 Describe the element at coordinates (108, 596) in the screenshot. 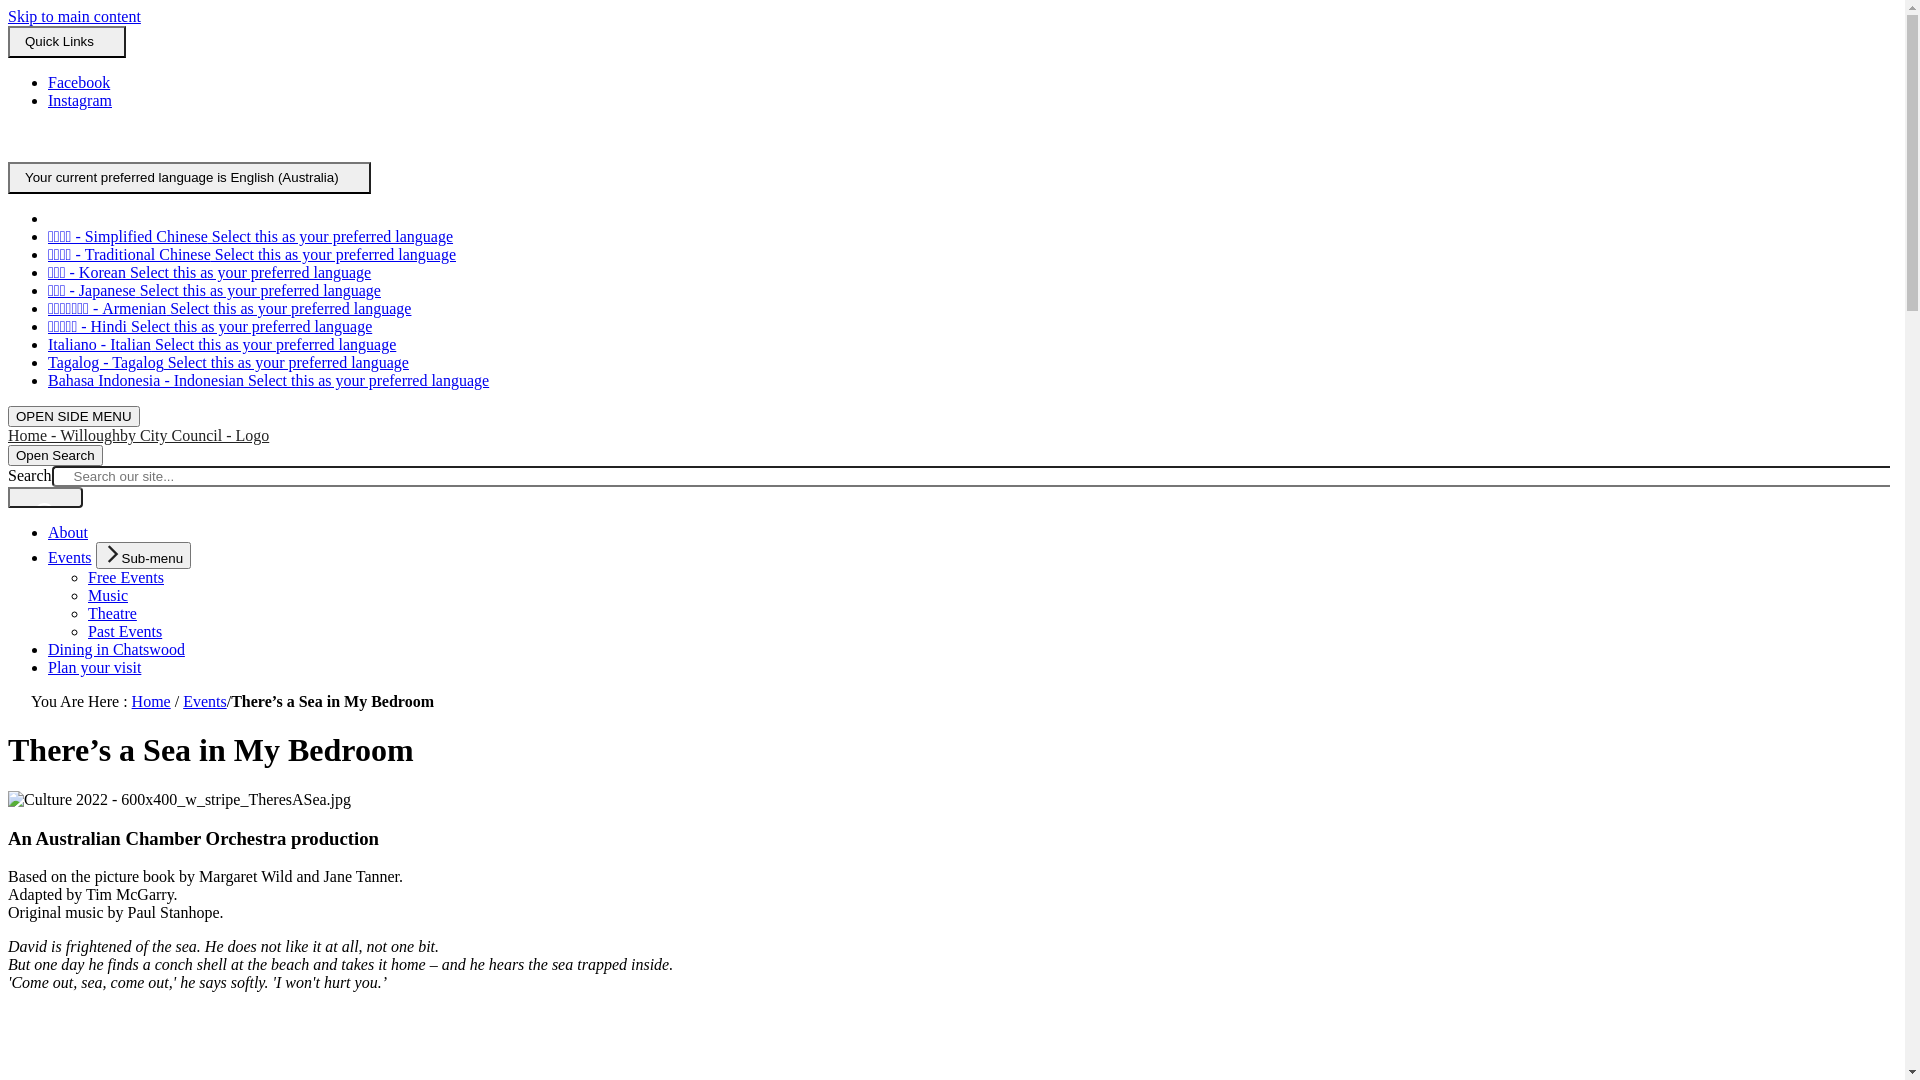

I see `Music` at that location.